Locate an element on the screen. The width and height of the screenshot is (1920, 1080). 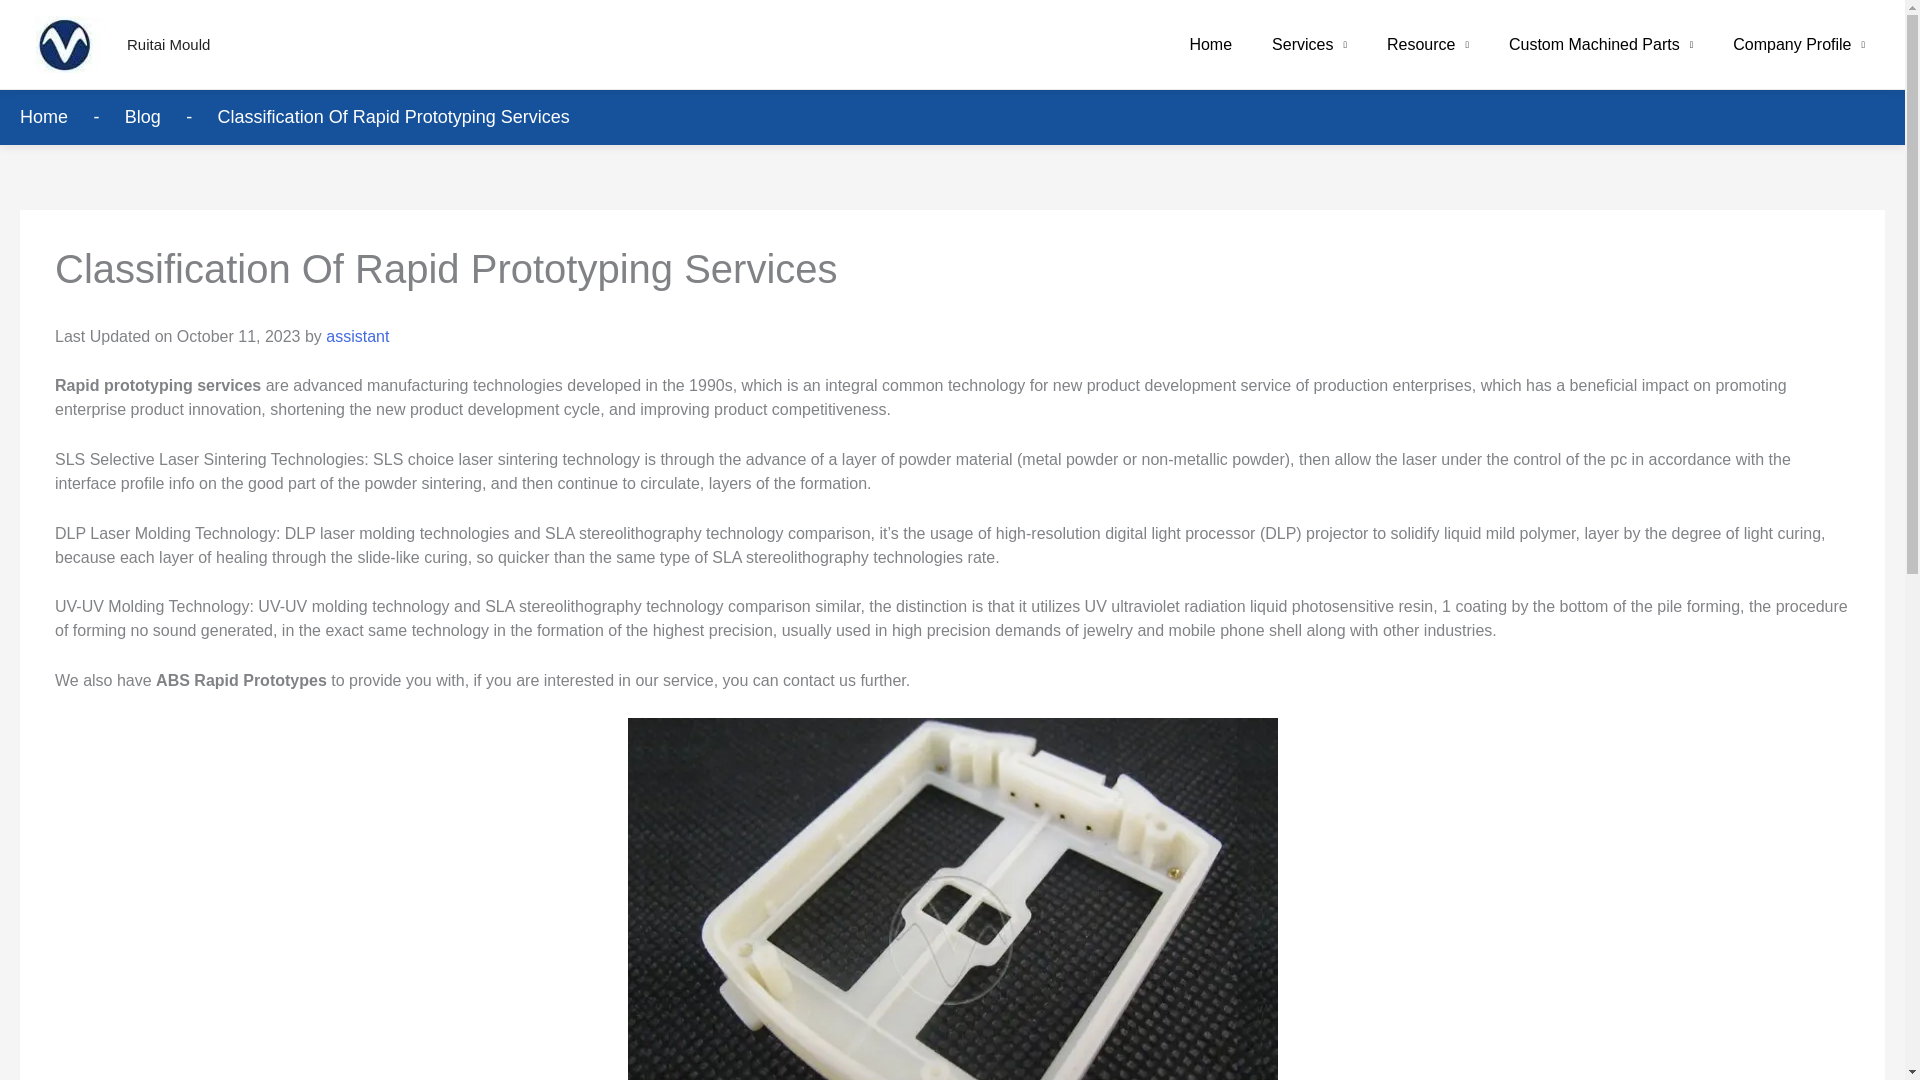
Services is located at coordinates (1309, 44).